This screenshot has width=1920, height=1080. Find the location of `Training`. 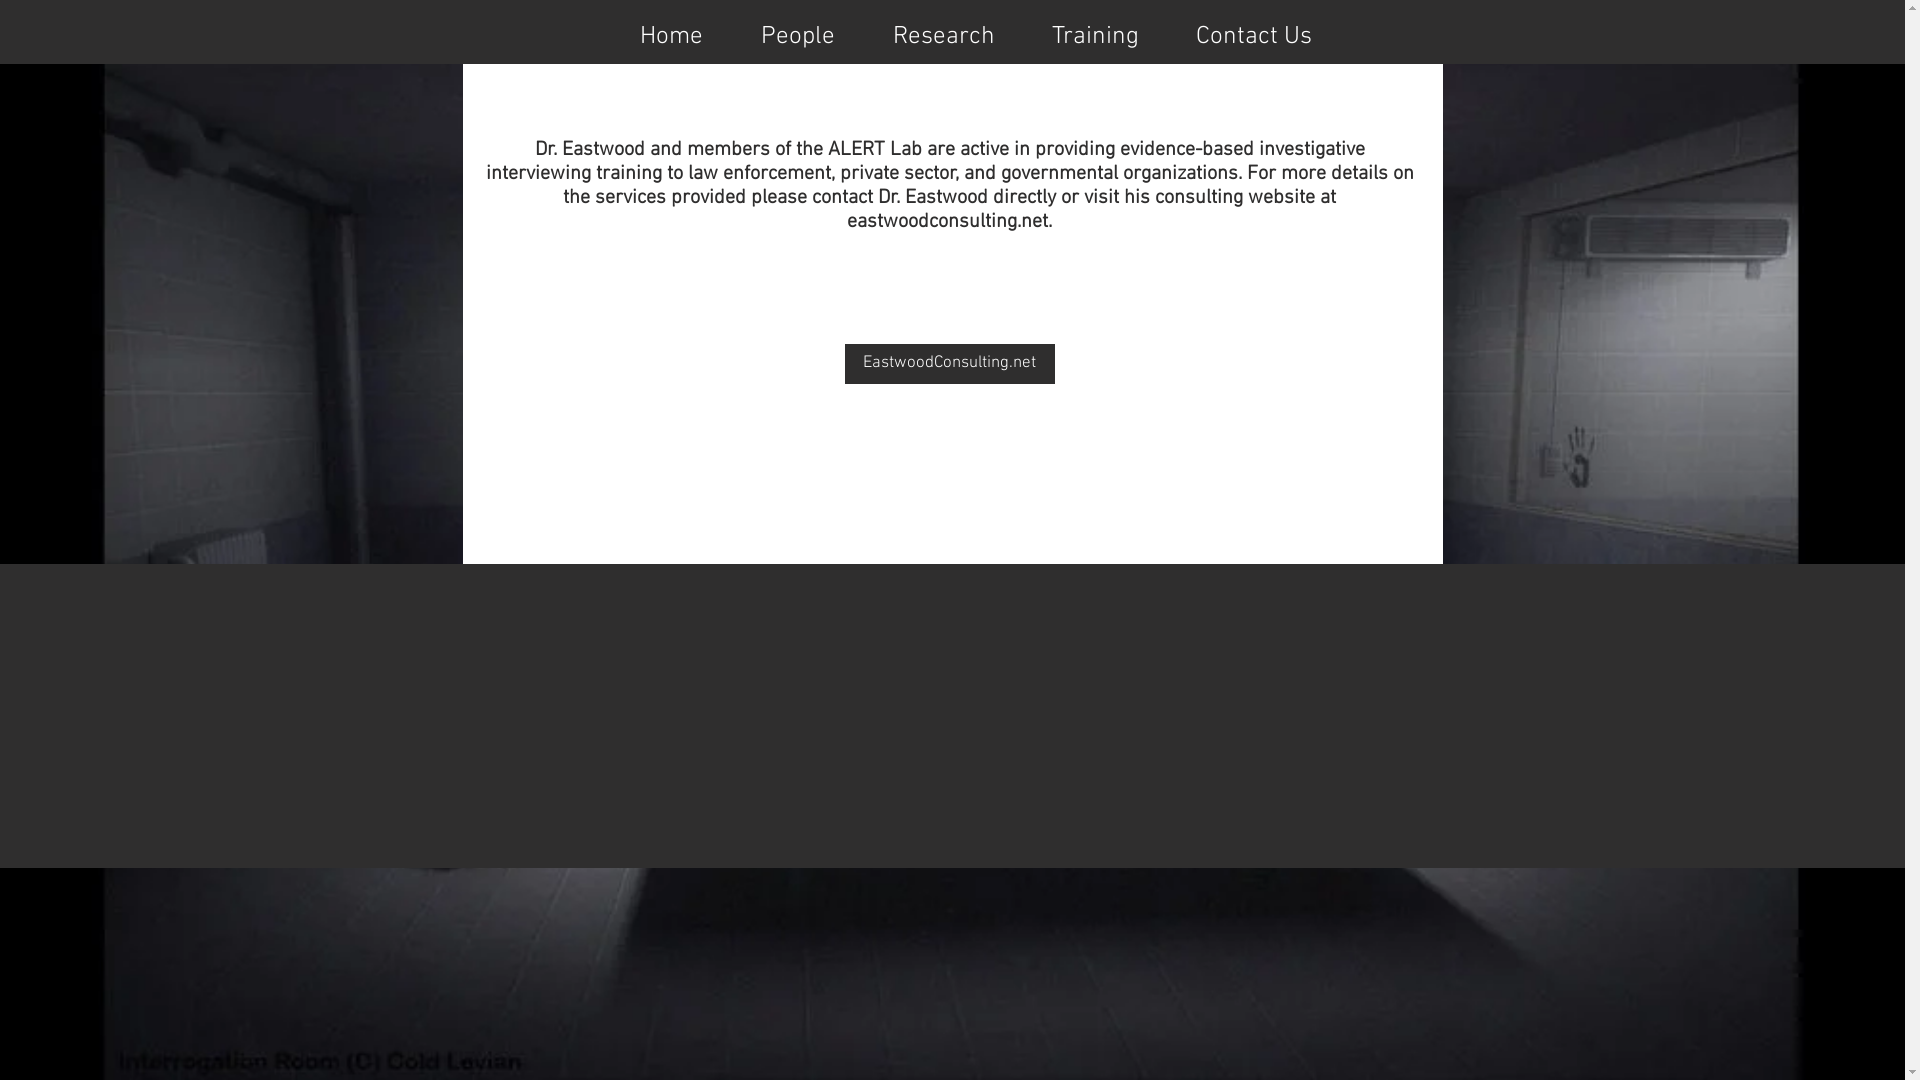

Training is located at coordinates (1096, 32).